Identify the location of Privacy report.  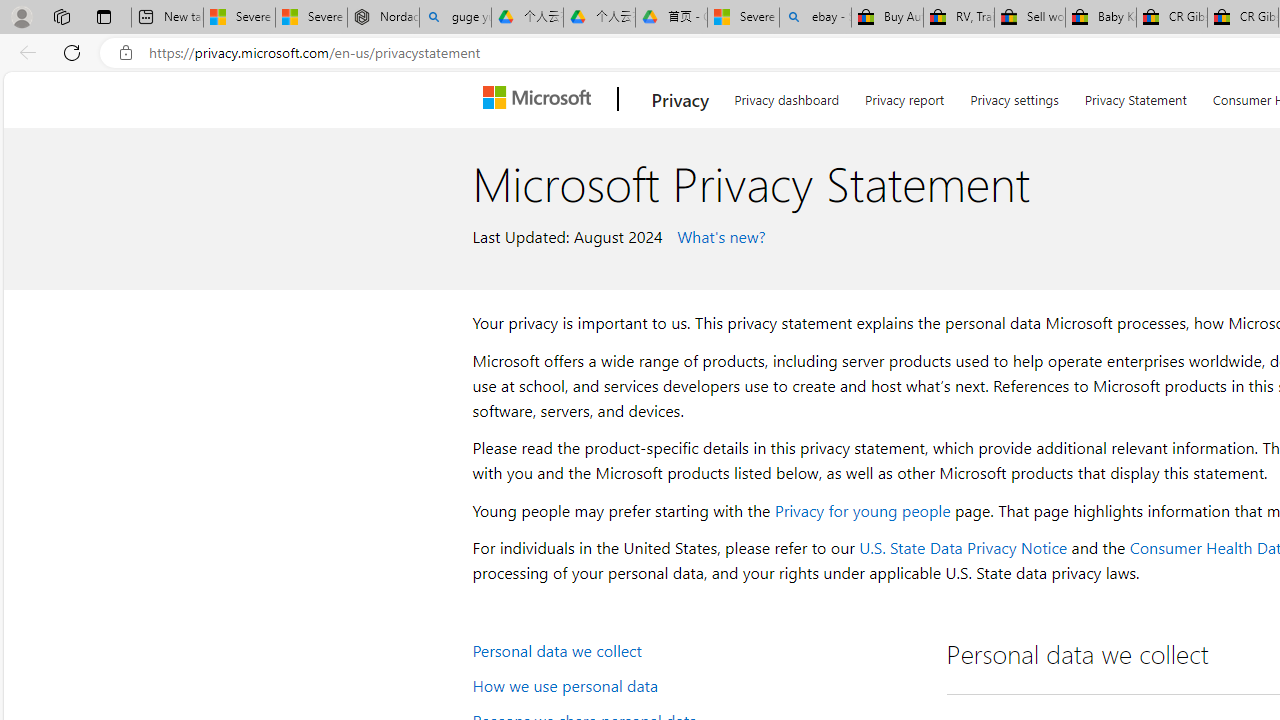
(904, 96).